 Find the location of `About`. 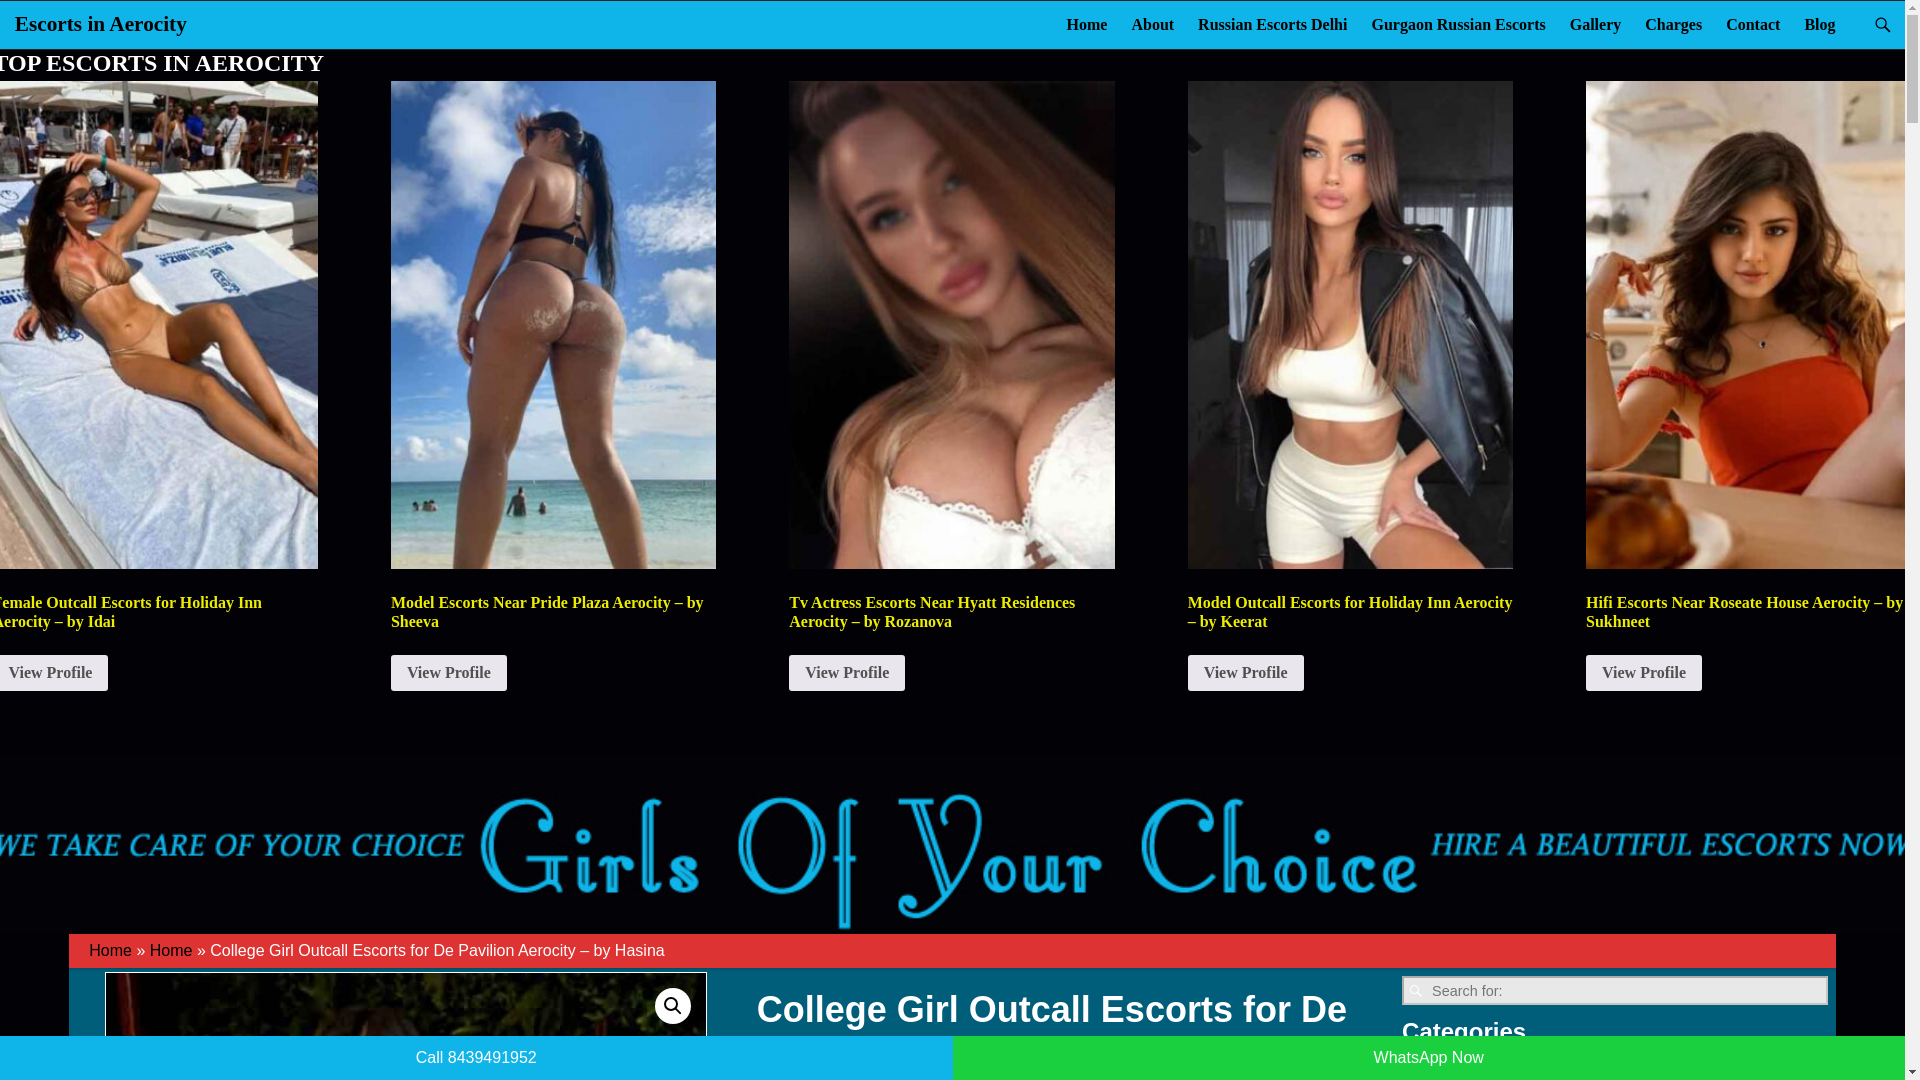

About is located at coordinates (1152, 24).